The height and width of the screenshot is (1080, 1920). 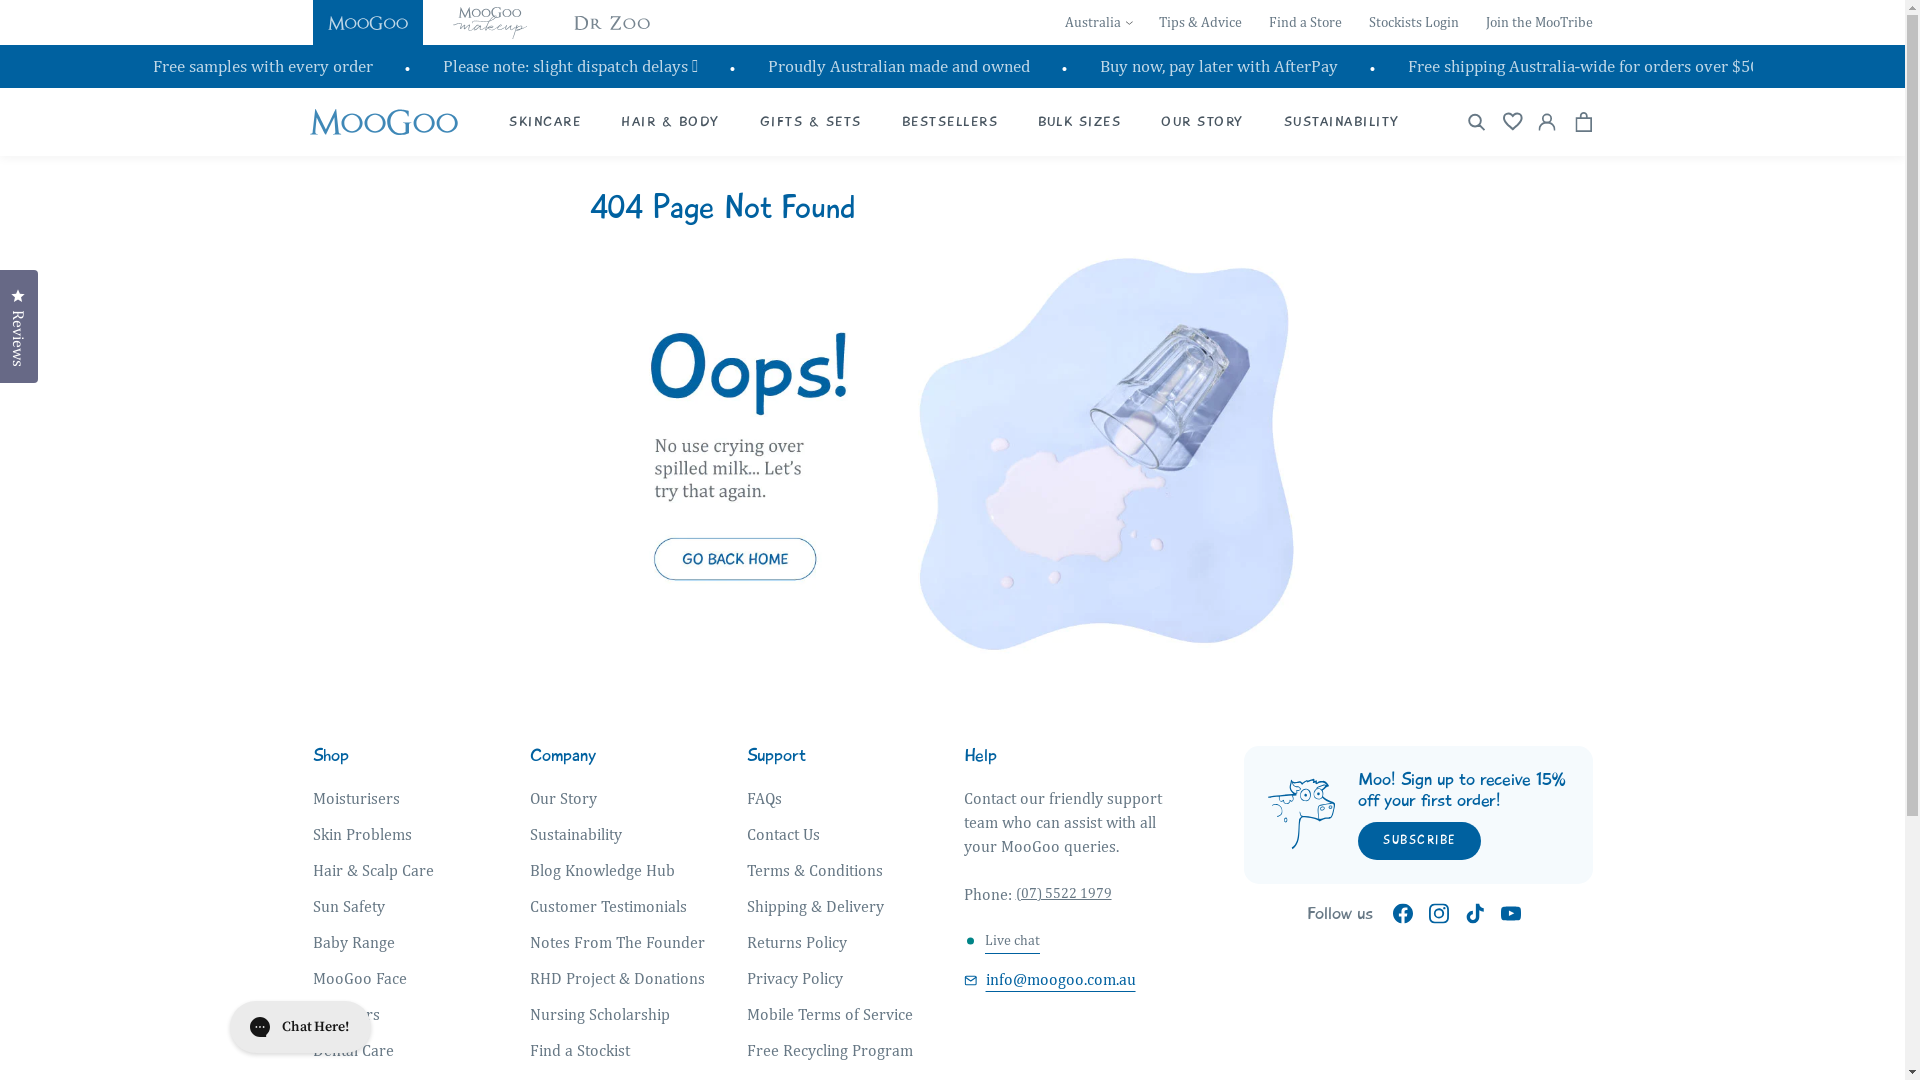 What do you see at coordinates (602, 870) in the screenshot?
I see `Blog Knowledge Hub` at bounding box center [602, 870].